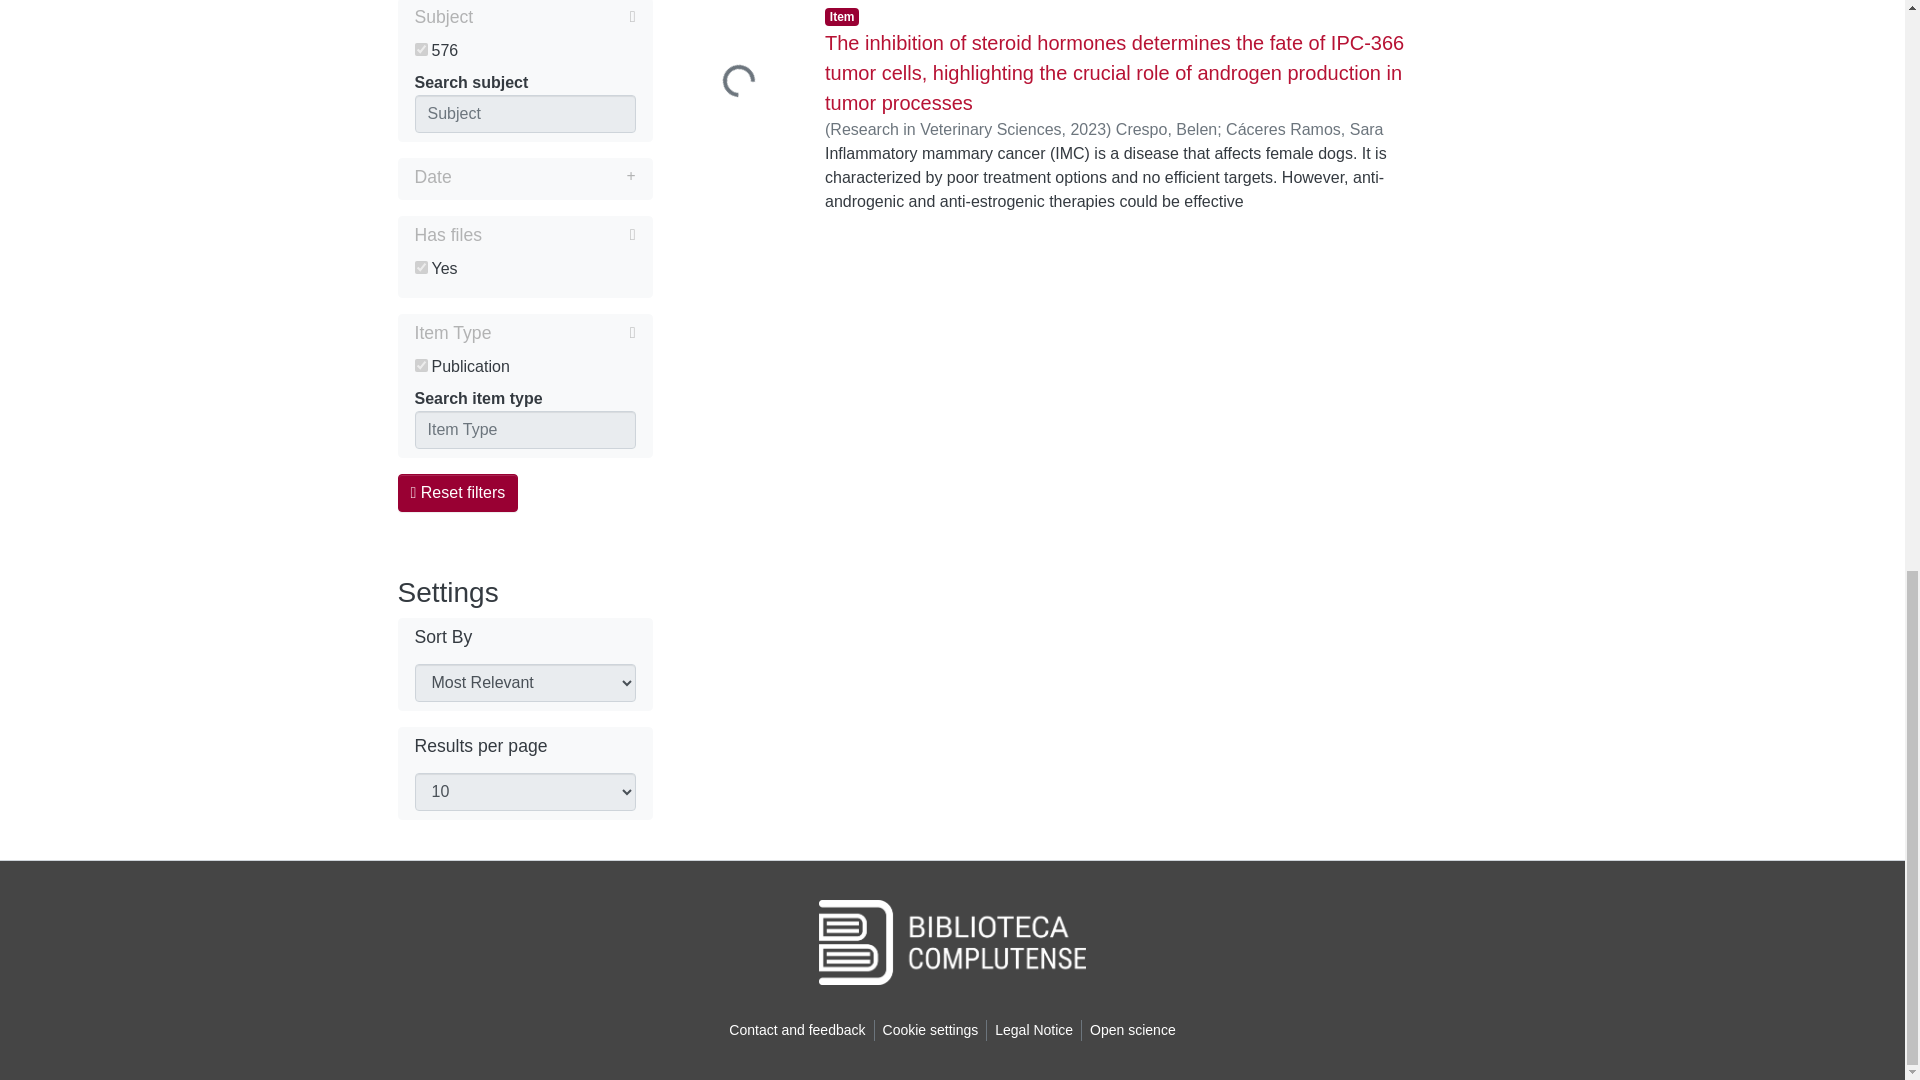  Describe the element at coordinates (558, 234) in the screenshot. I see `Collapse filter` at that location.